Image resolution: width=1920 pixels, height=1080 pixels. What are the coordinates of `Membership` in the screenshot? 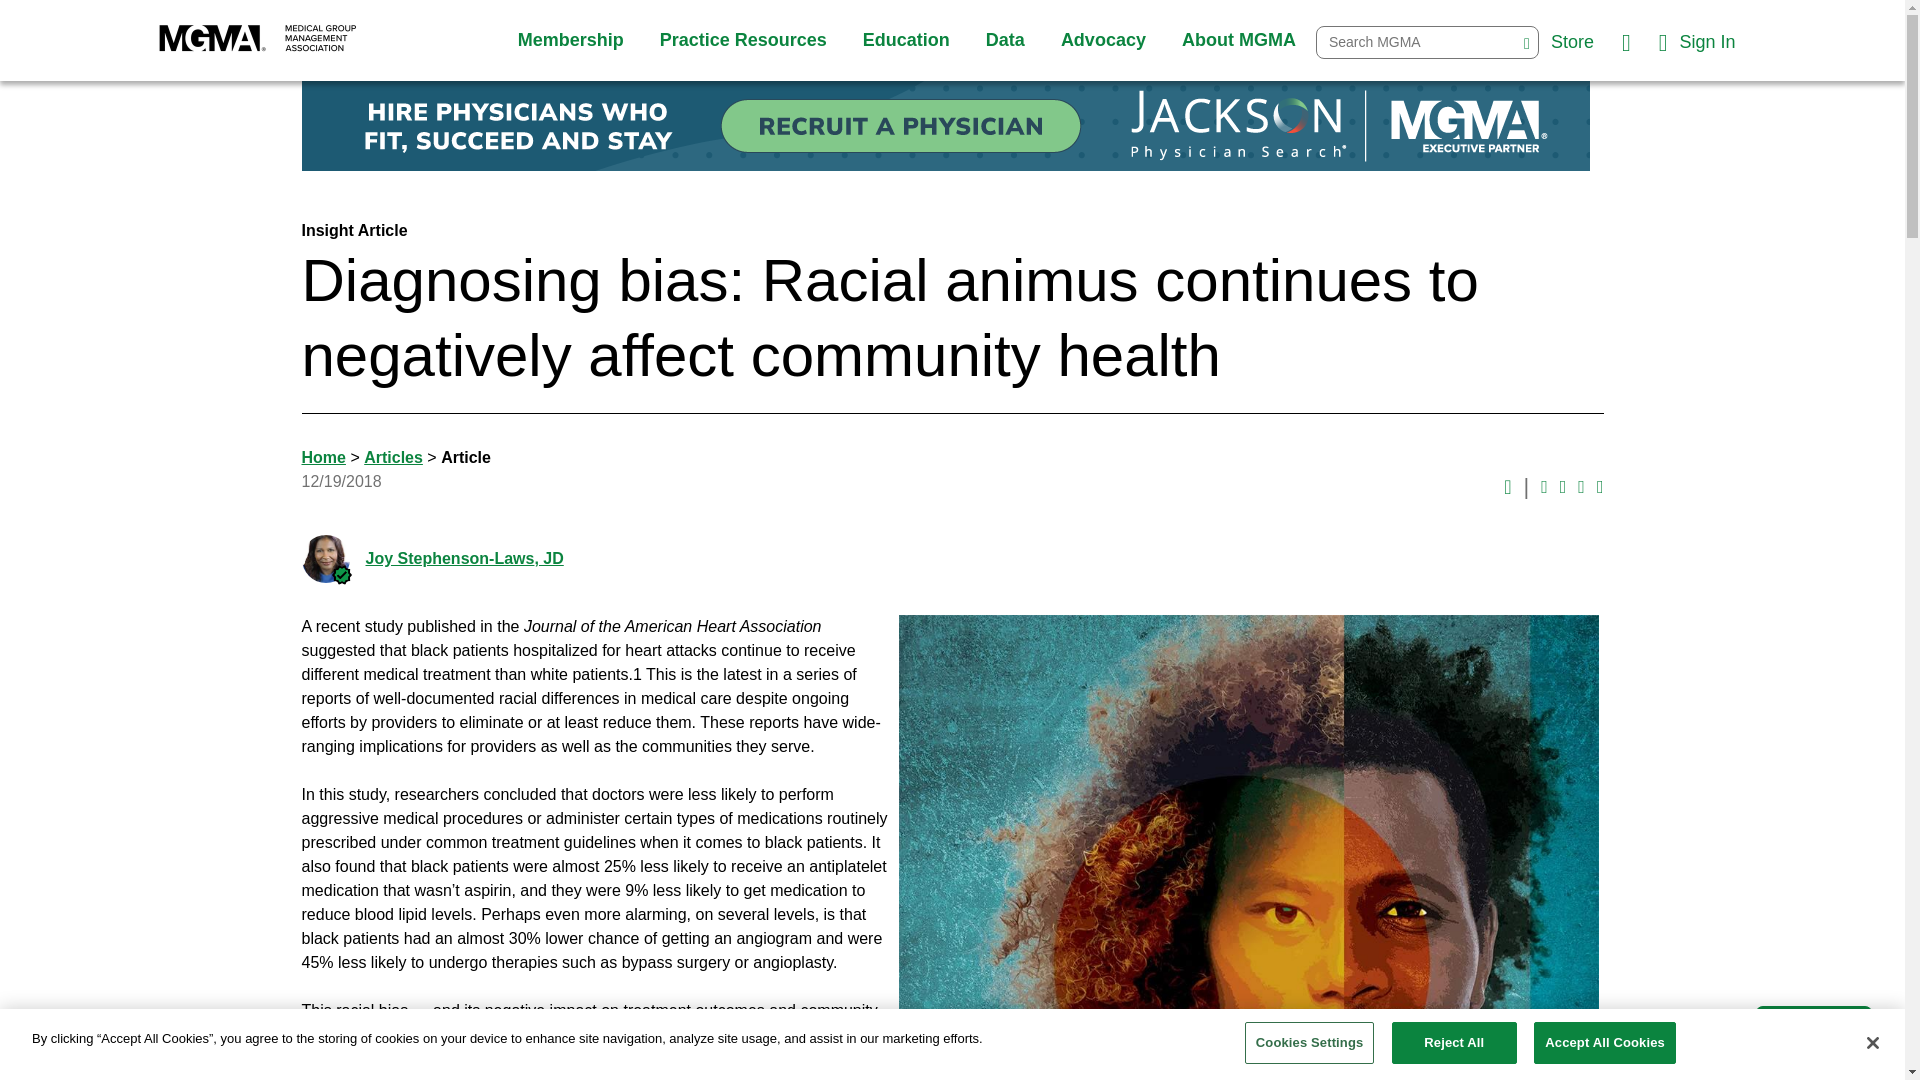 It's located at (570, 40).